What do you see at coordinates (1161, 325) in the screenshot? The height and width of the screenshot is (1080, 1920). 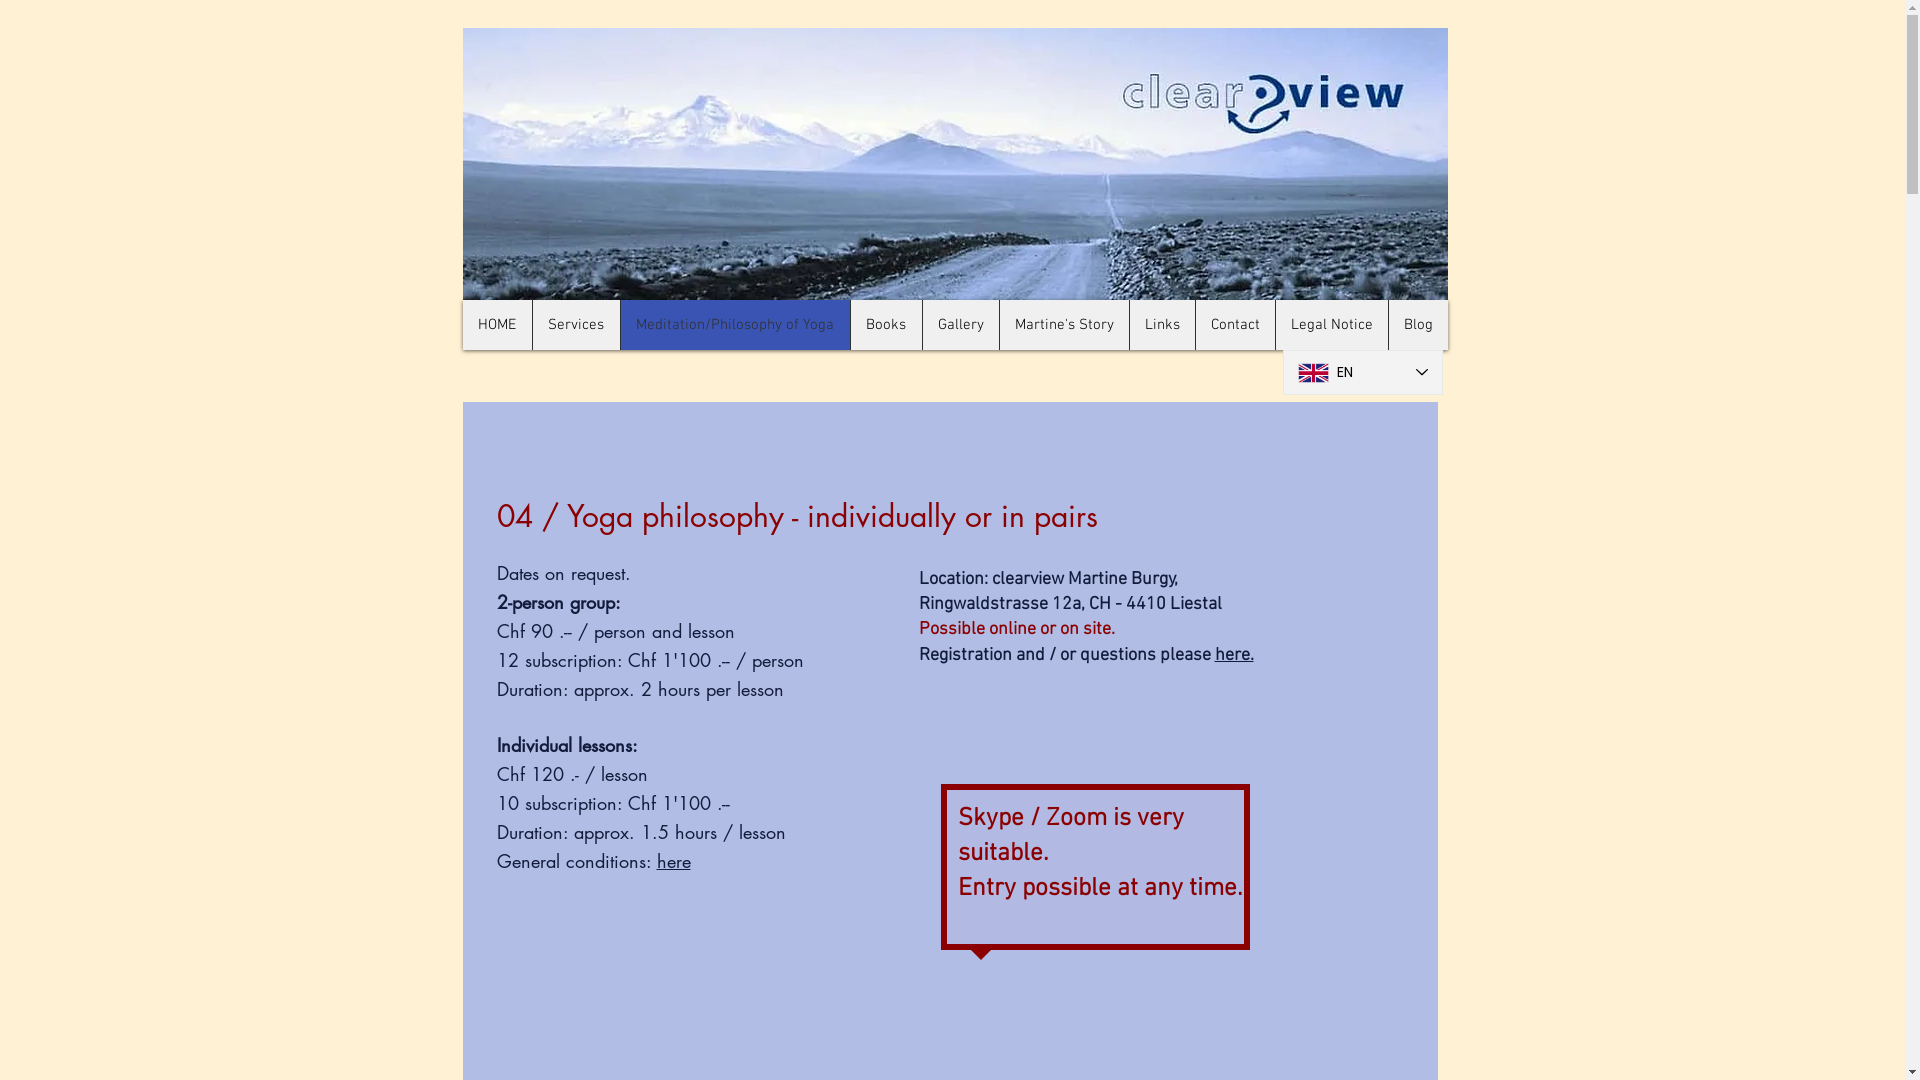 I see `Links` at bounding box center [1161, 325].